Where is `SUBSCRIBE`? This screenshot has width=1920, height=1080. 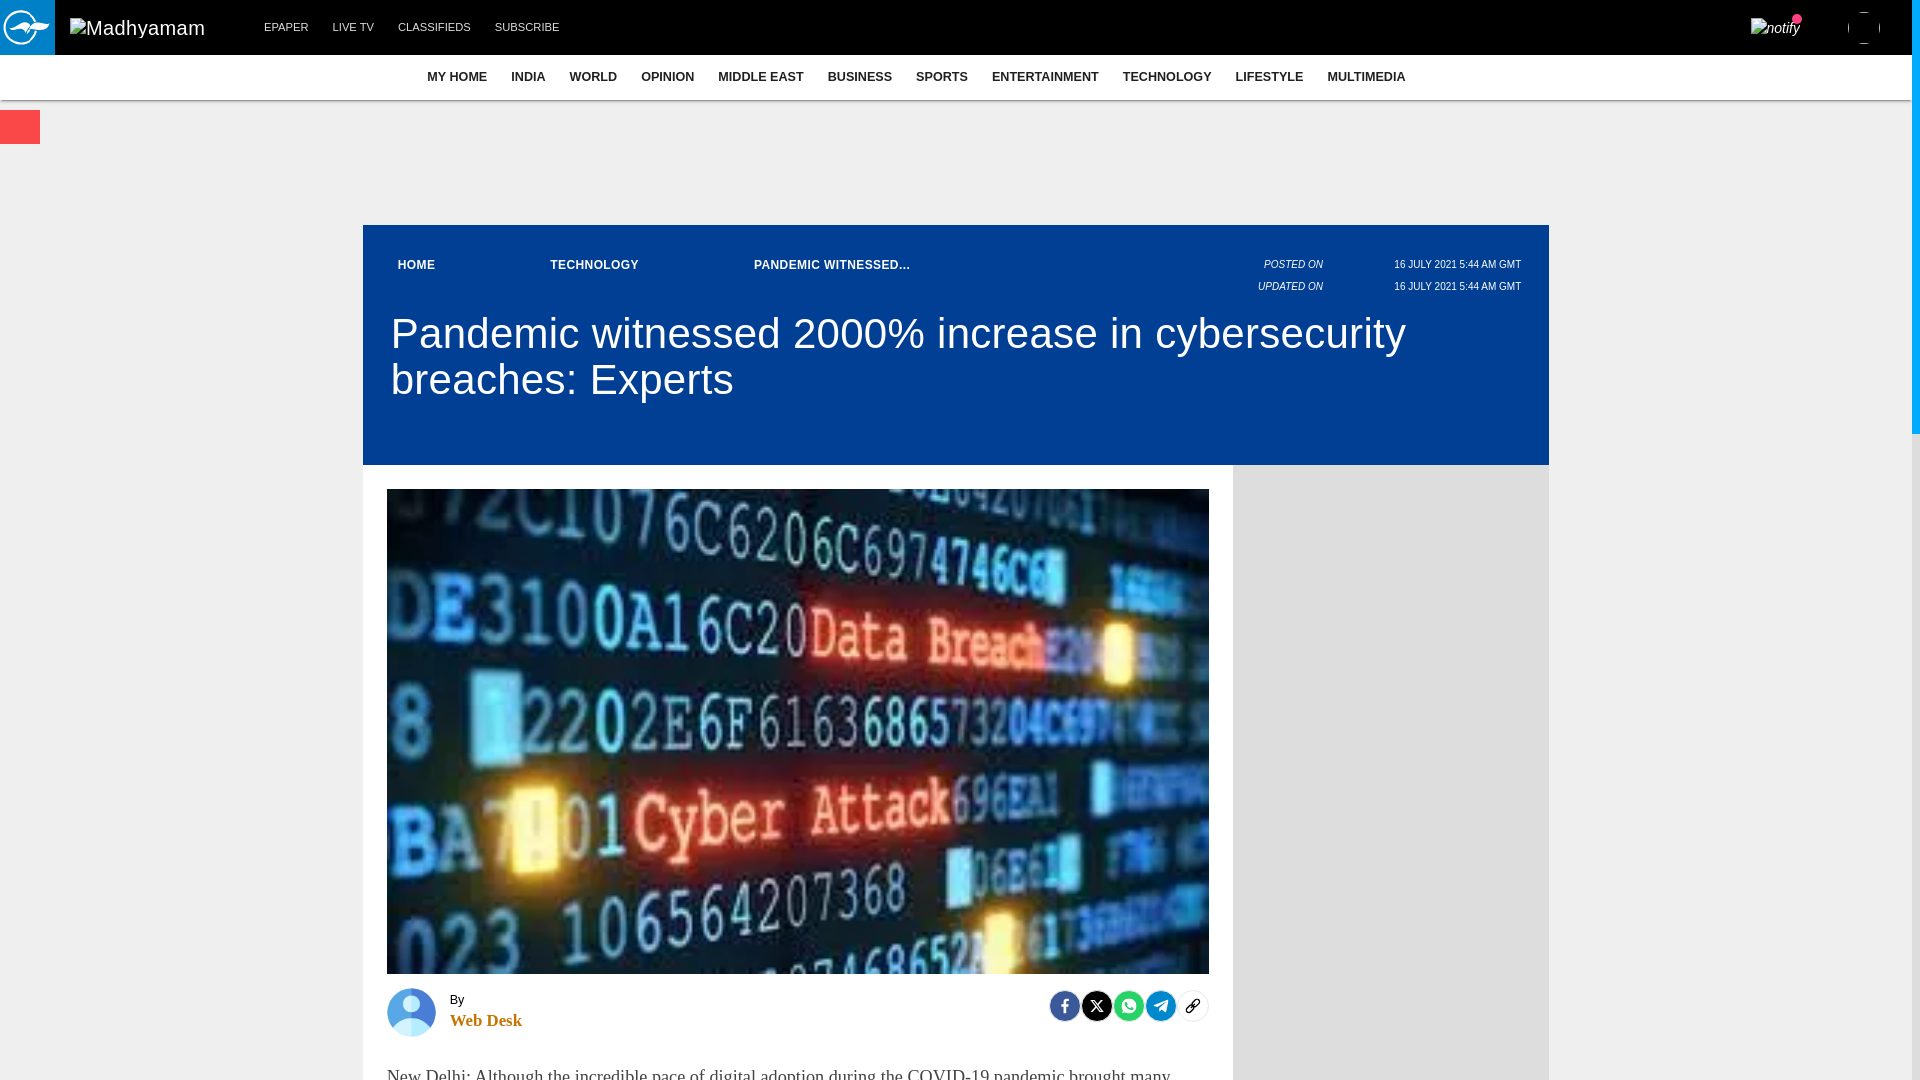 SUBSCRIBE is located at coordinates (528, 28).